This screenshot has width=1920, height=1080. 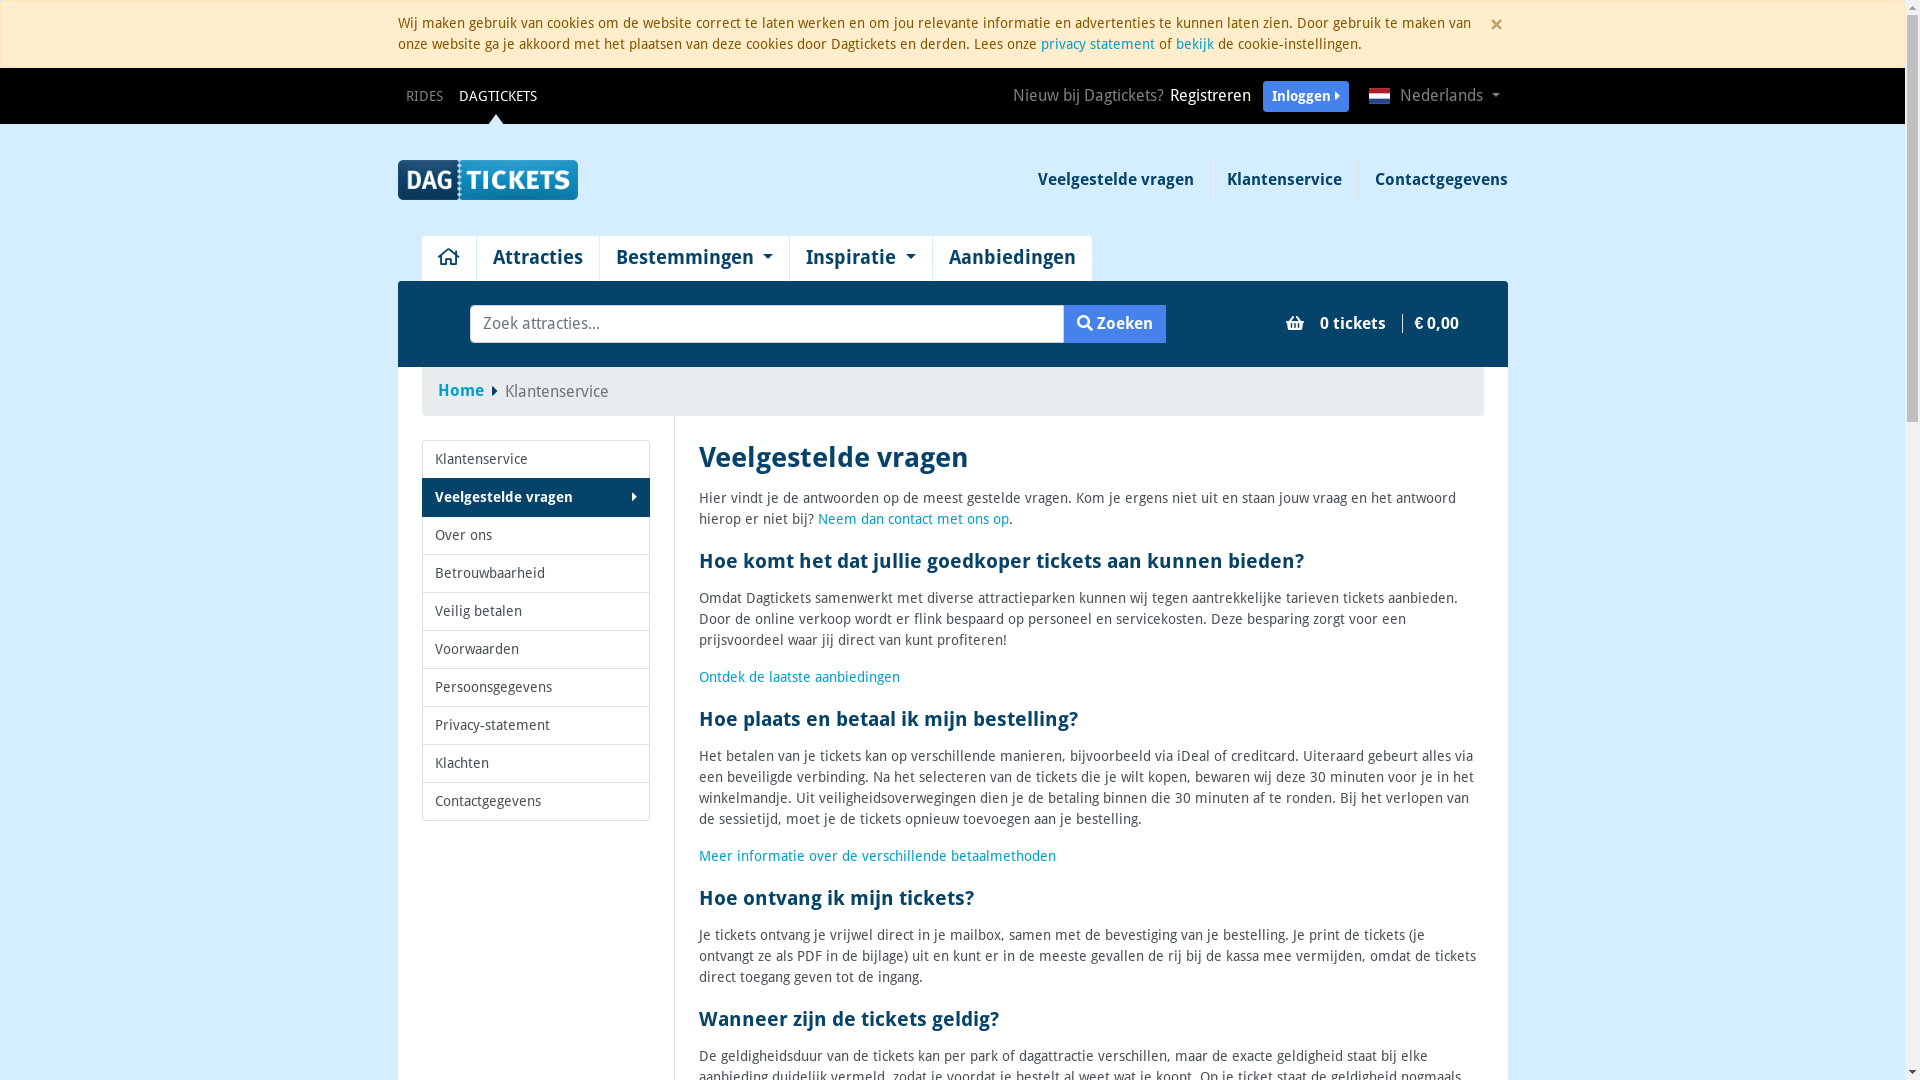 I want to click on RIDES
(CURRENT), so click(x=424, y=96).